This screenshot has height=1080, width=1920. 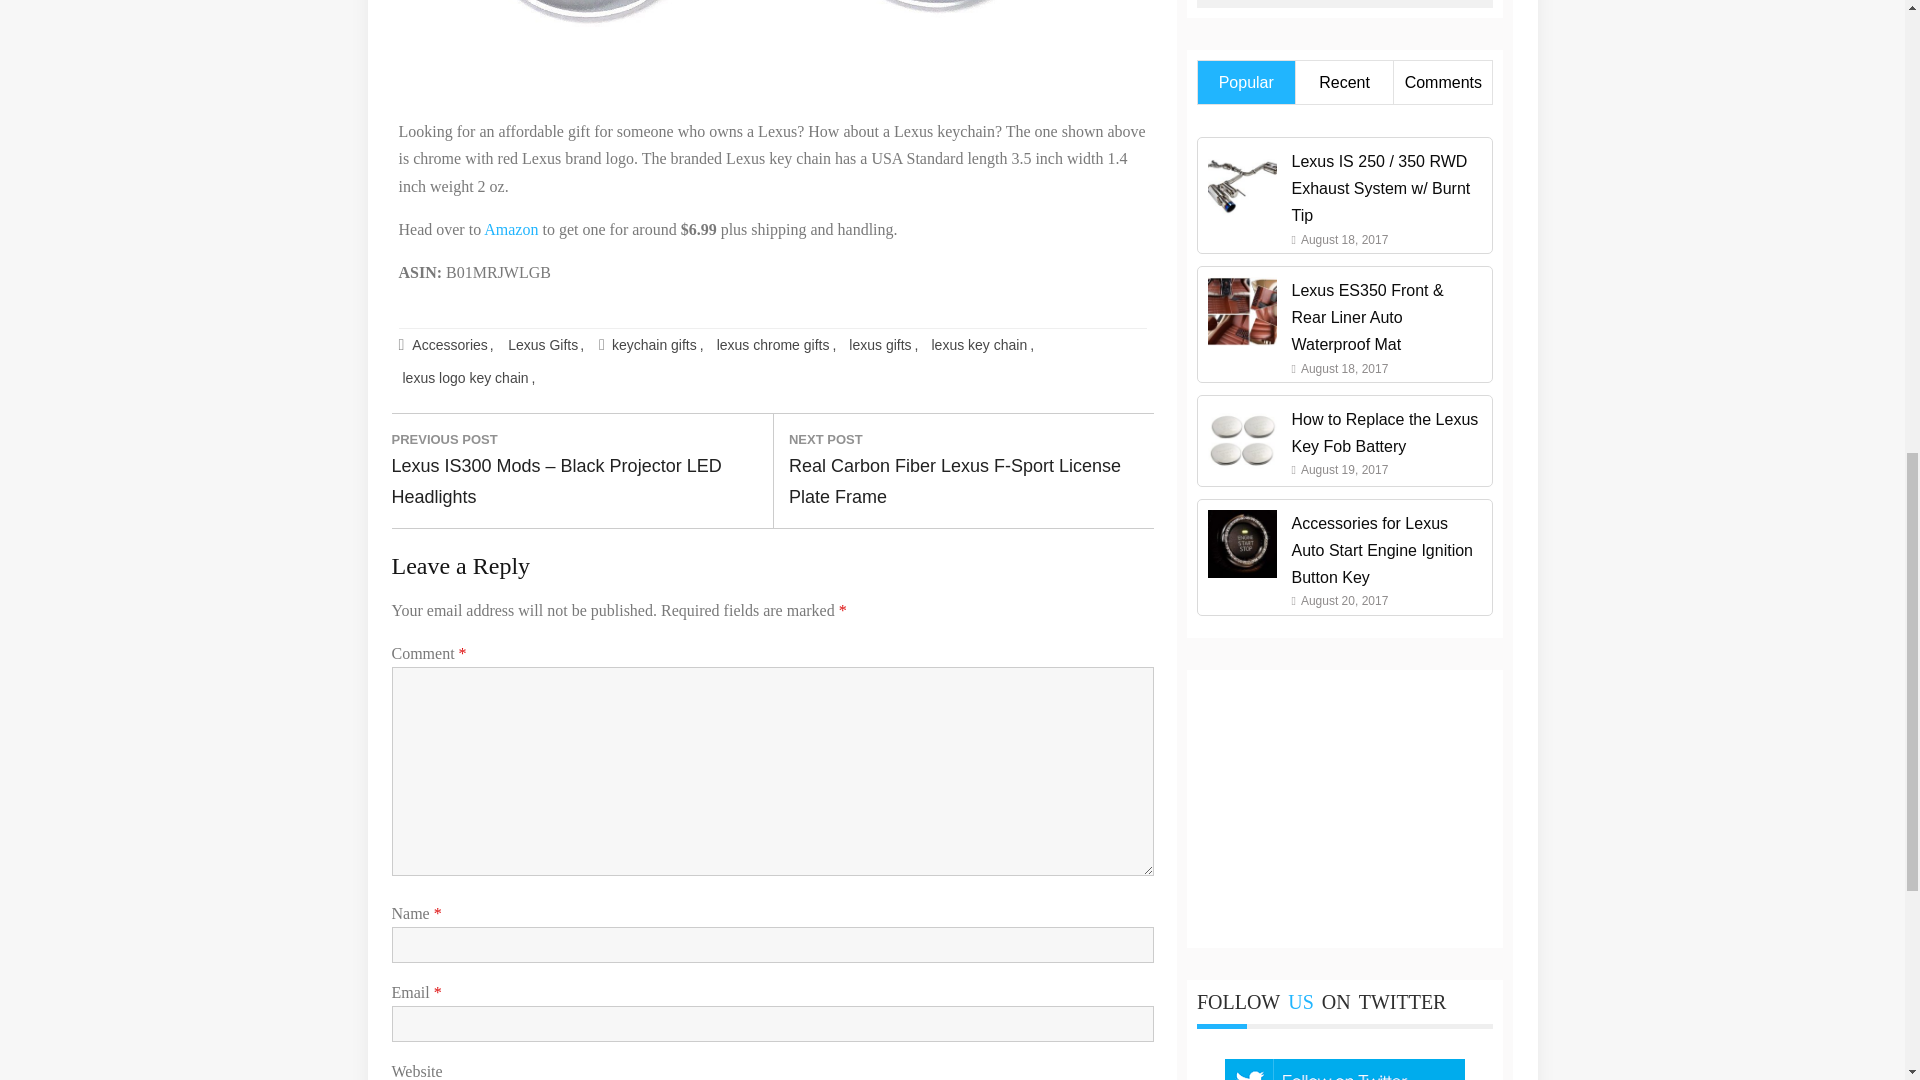 What do you see at coordinates (982, 346) in the screenshot?
I see `lexus key chain` at bounding box center [982, 346].